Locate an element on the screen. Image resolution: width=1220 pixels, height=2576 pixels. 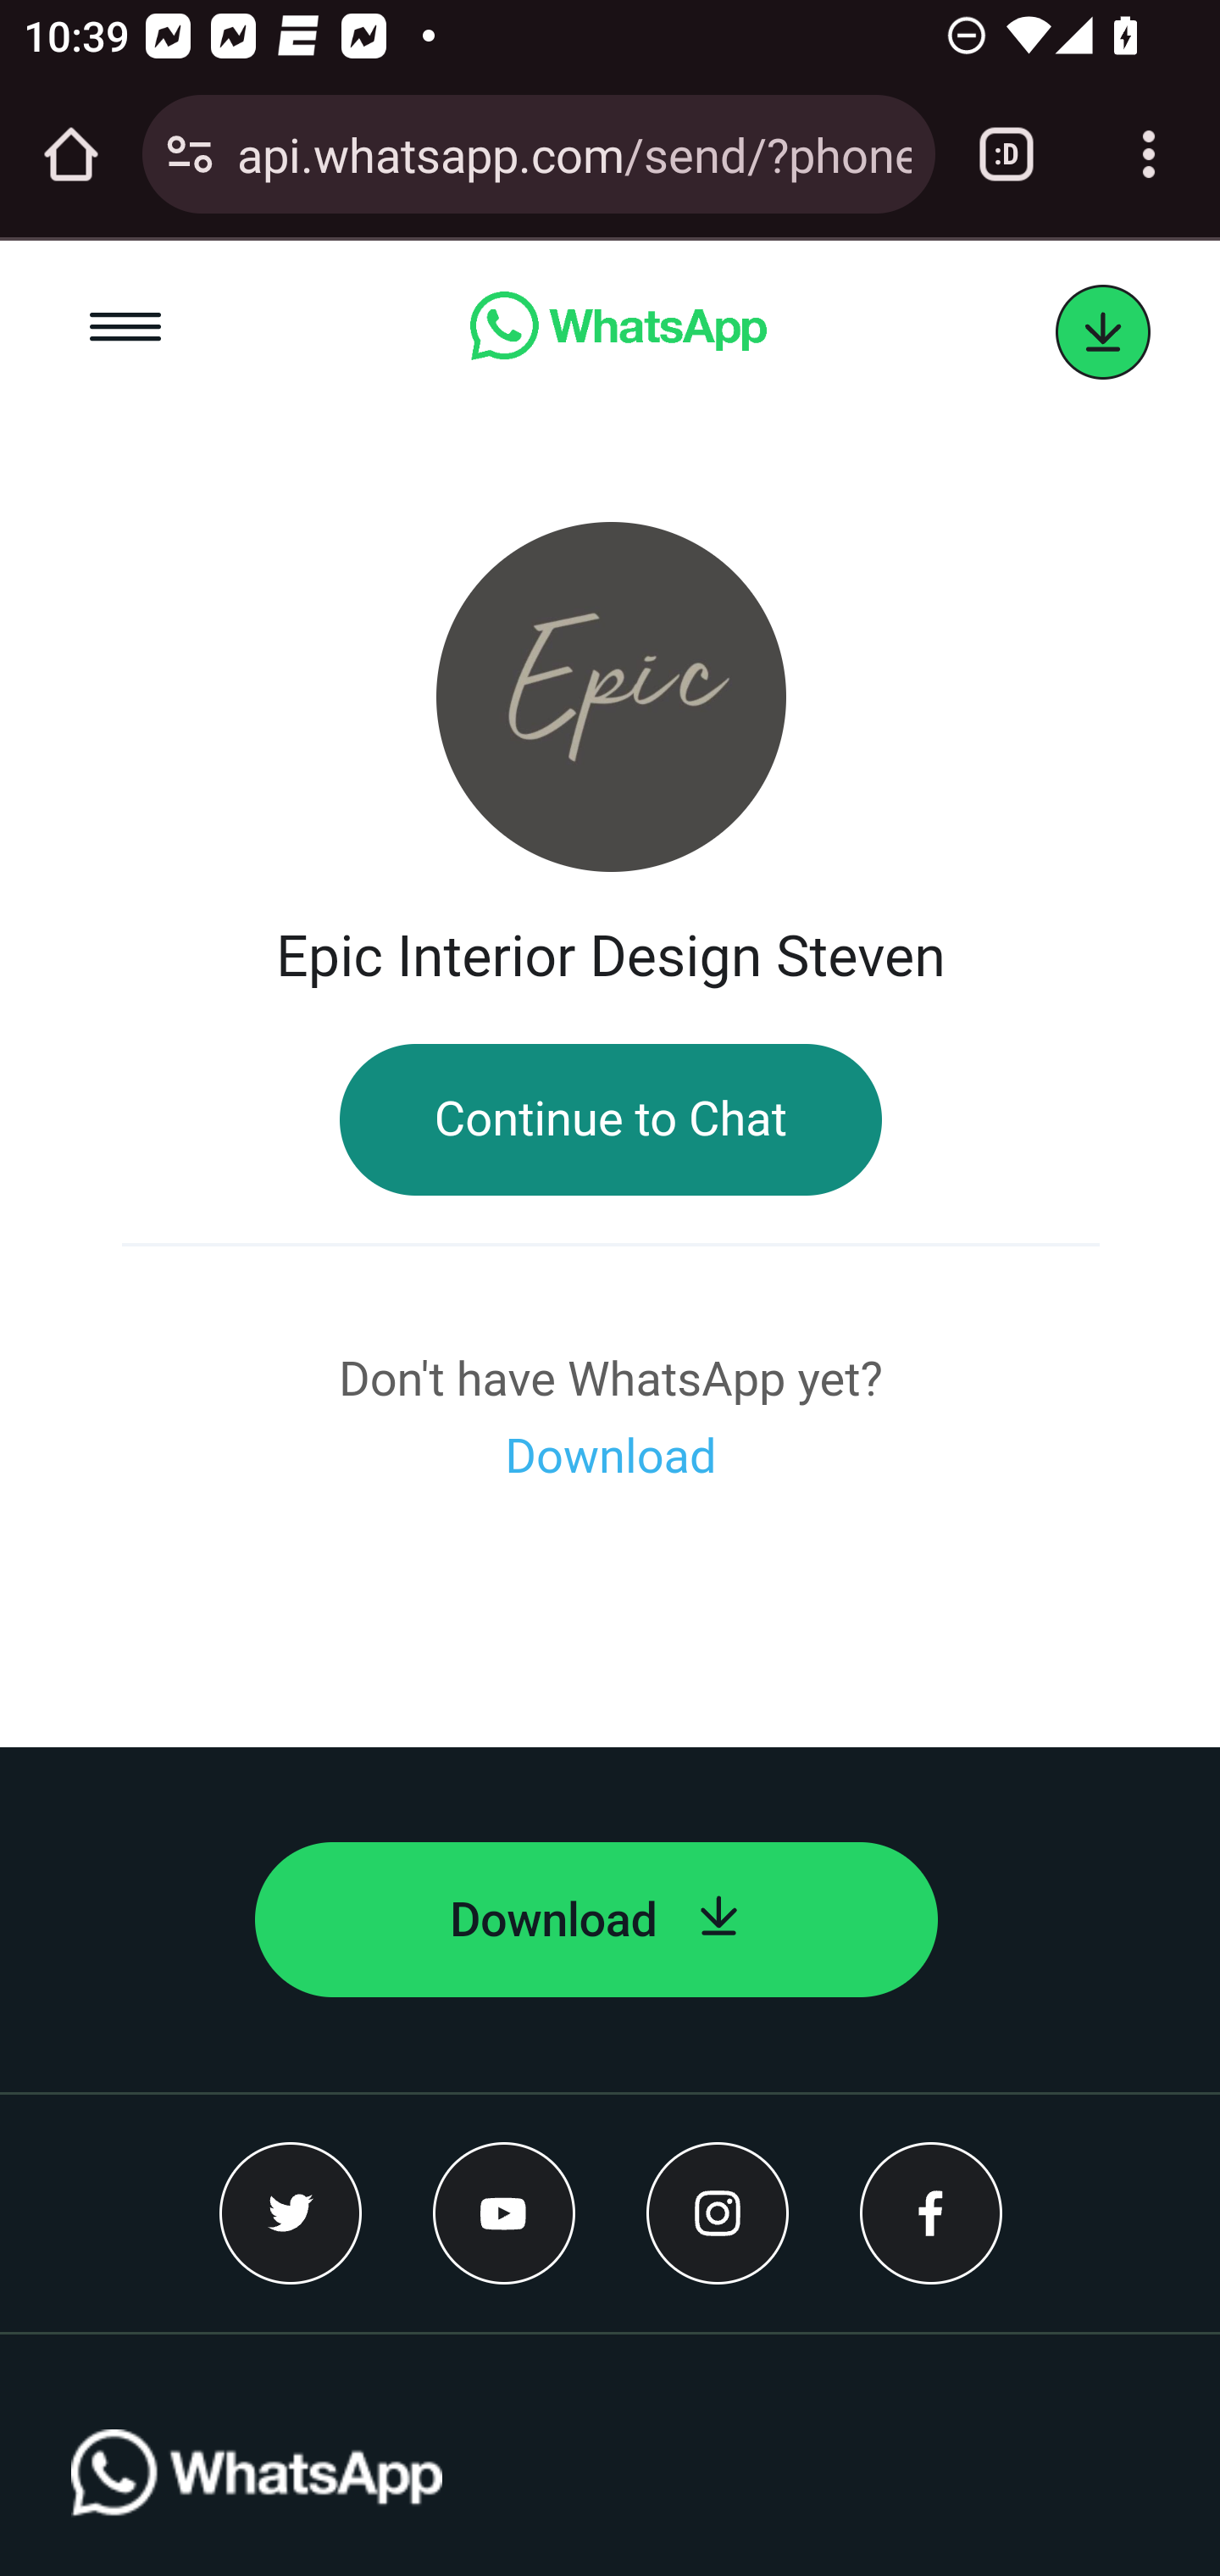
WhatsApp Main Page is located at coordinates (617, 332).